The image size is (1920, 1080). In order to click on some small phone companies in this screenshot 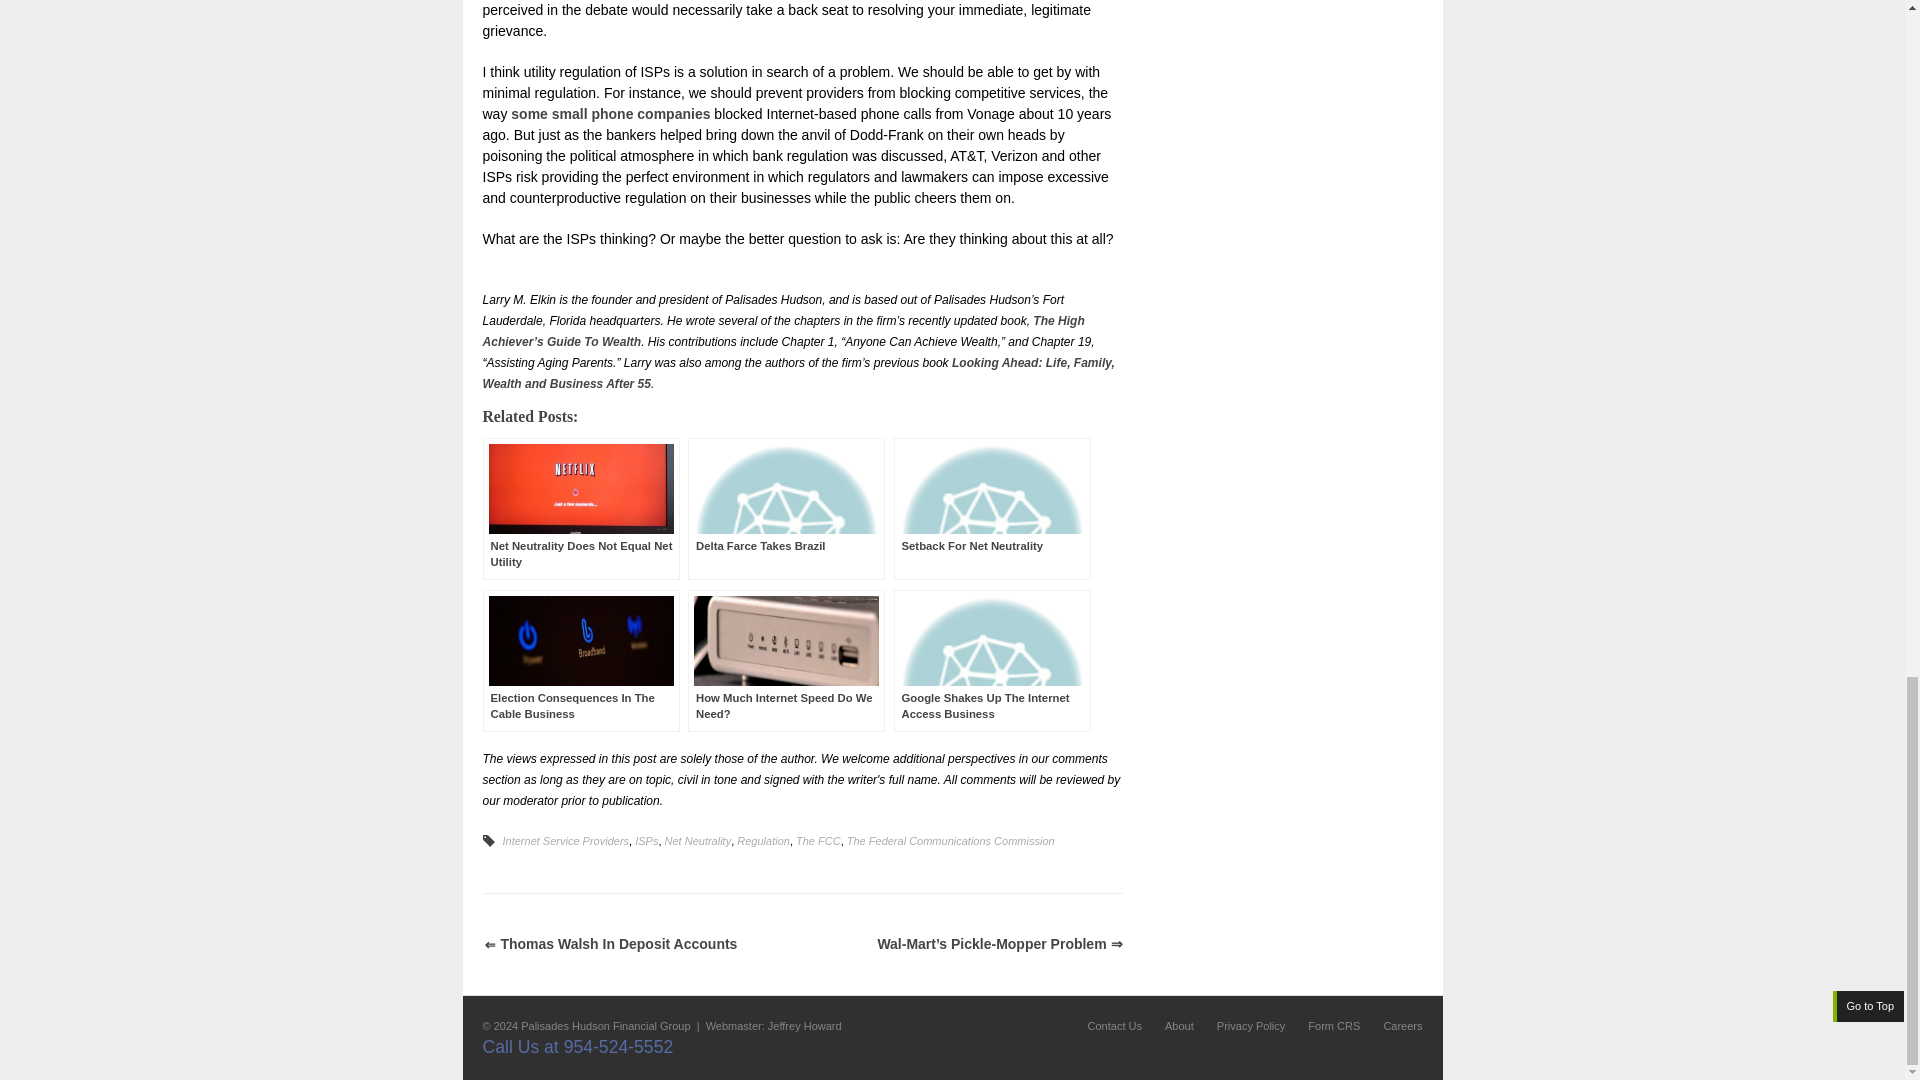, I will do `click(612, 114)`.